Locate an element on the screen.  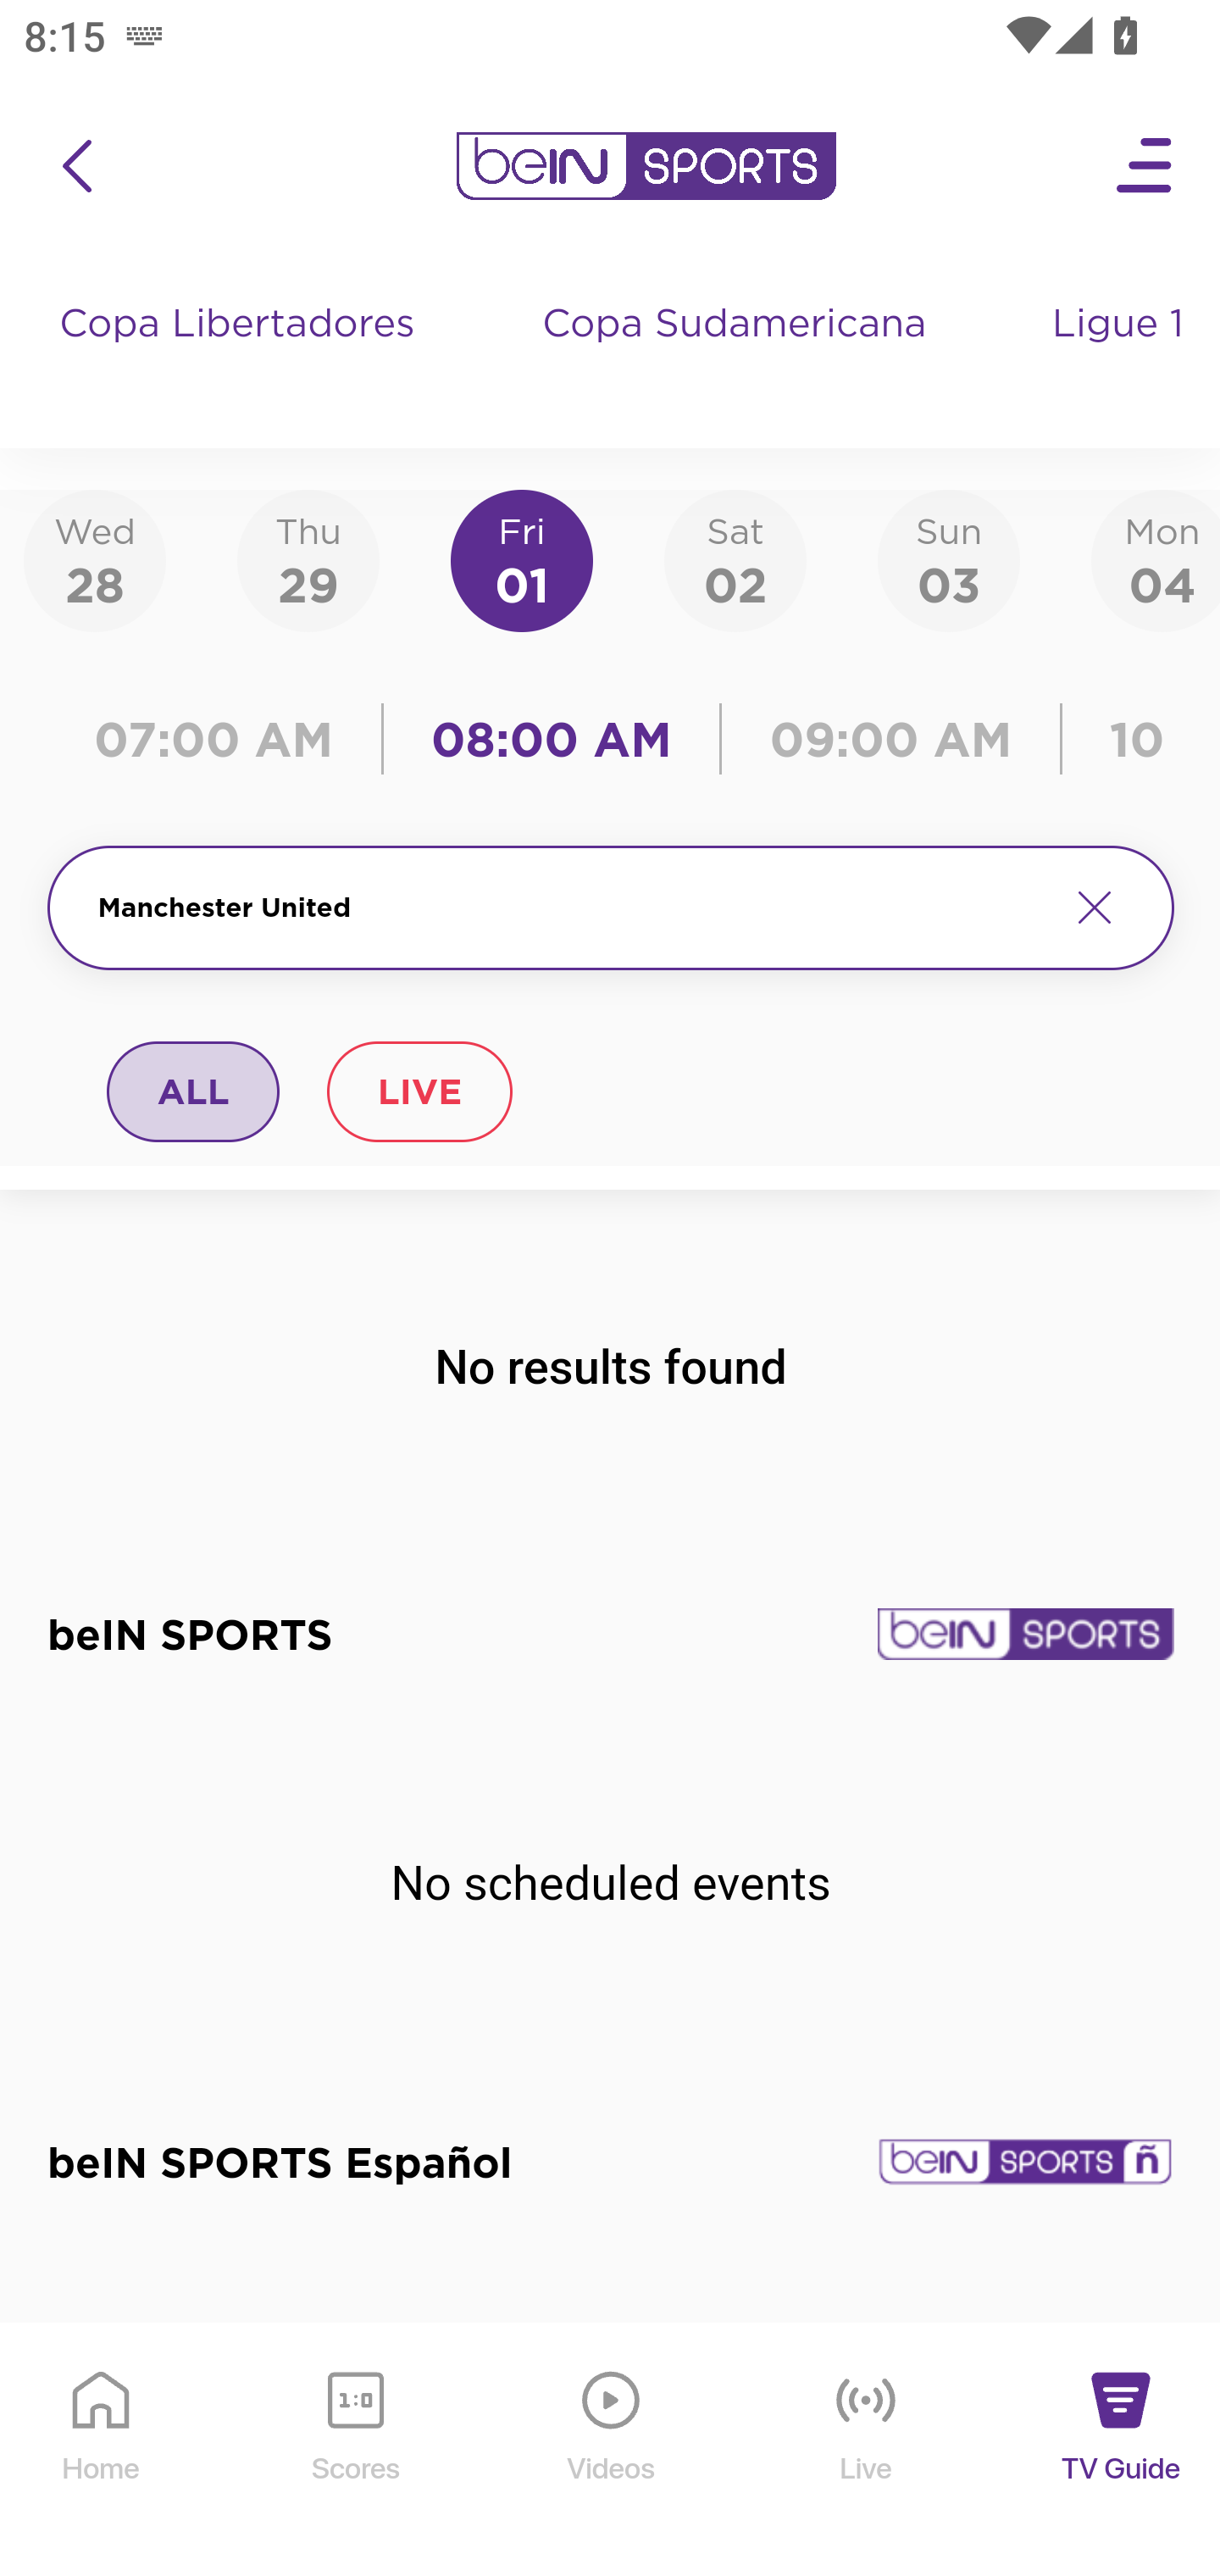
Fri01 is located at coordinates (522, 559).